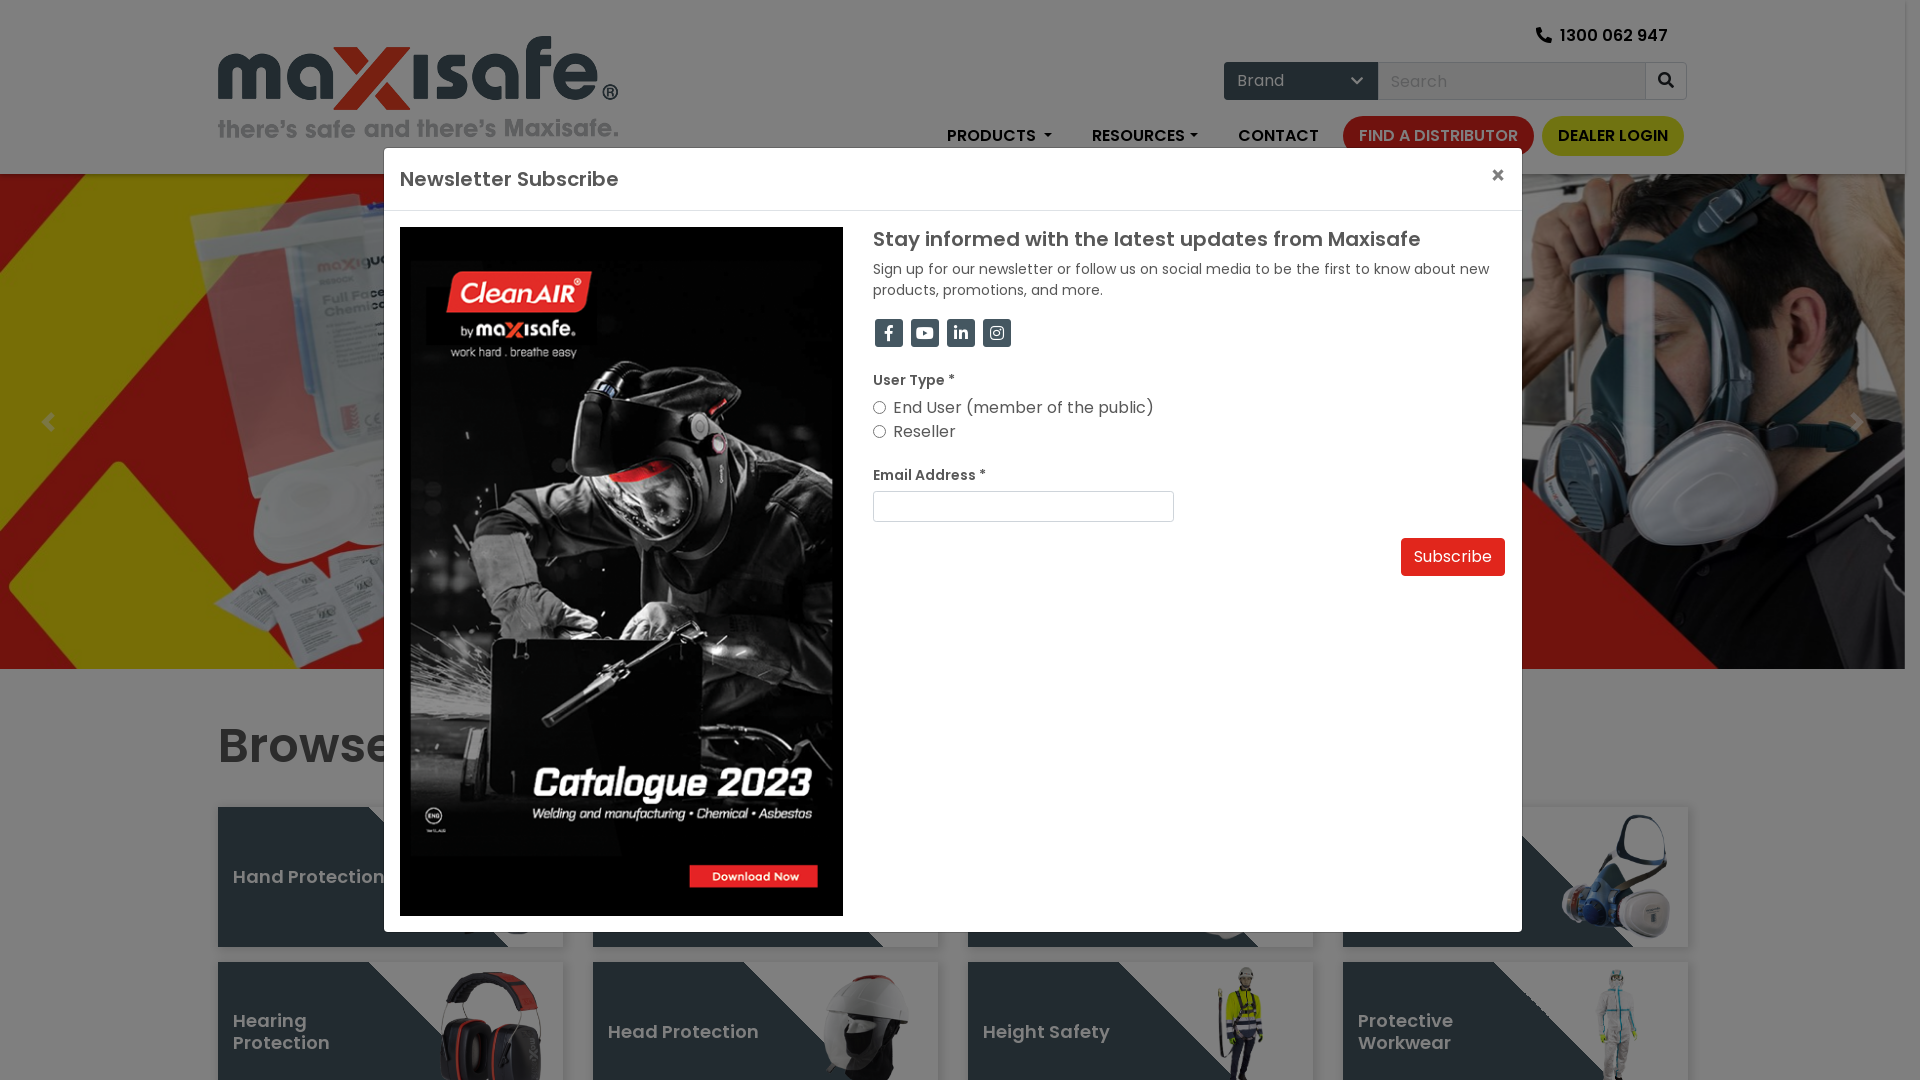 The height and width of the screenshot is (1080, 1920). Describe the element at coordinates (1278, 137) in the screenshot. I see `CONTACT` at that location.